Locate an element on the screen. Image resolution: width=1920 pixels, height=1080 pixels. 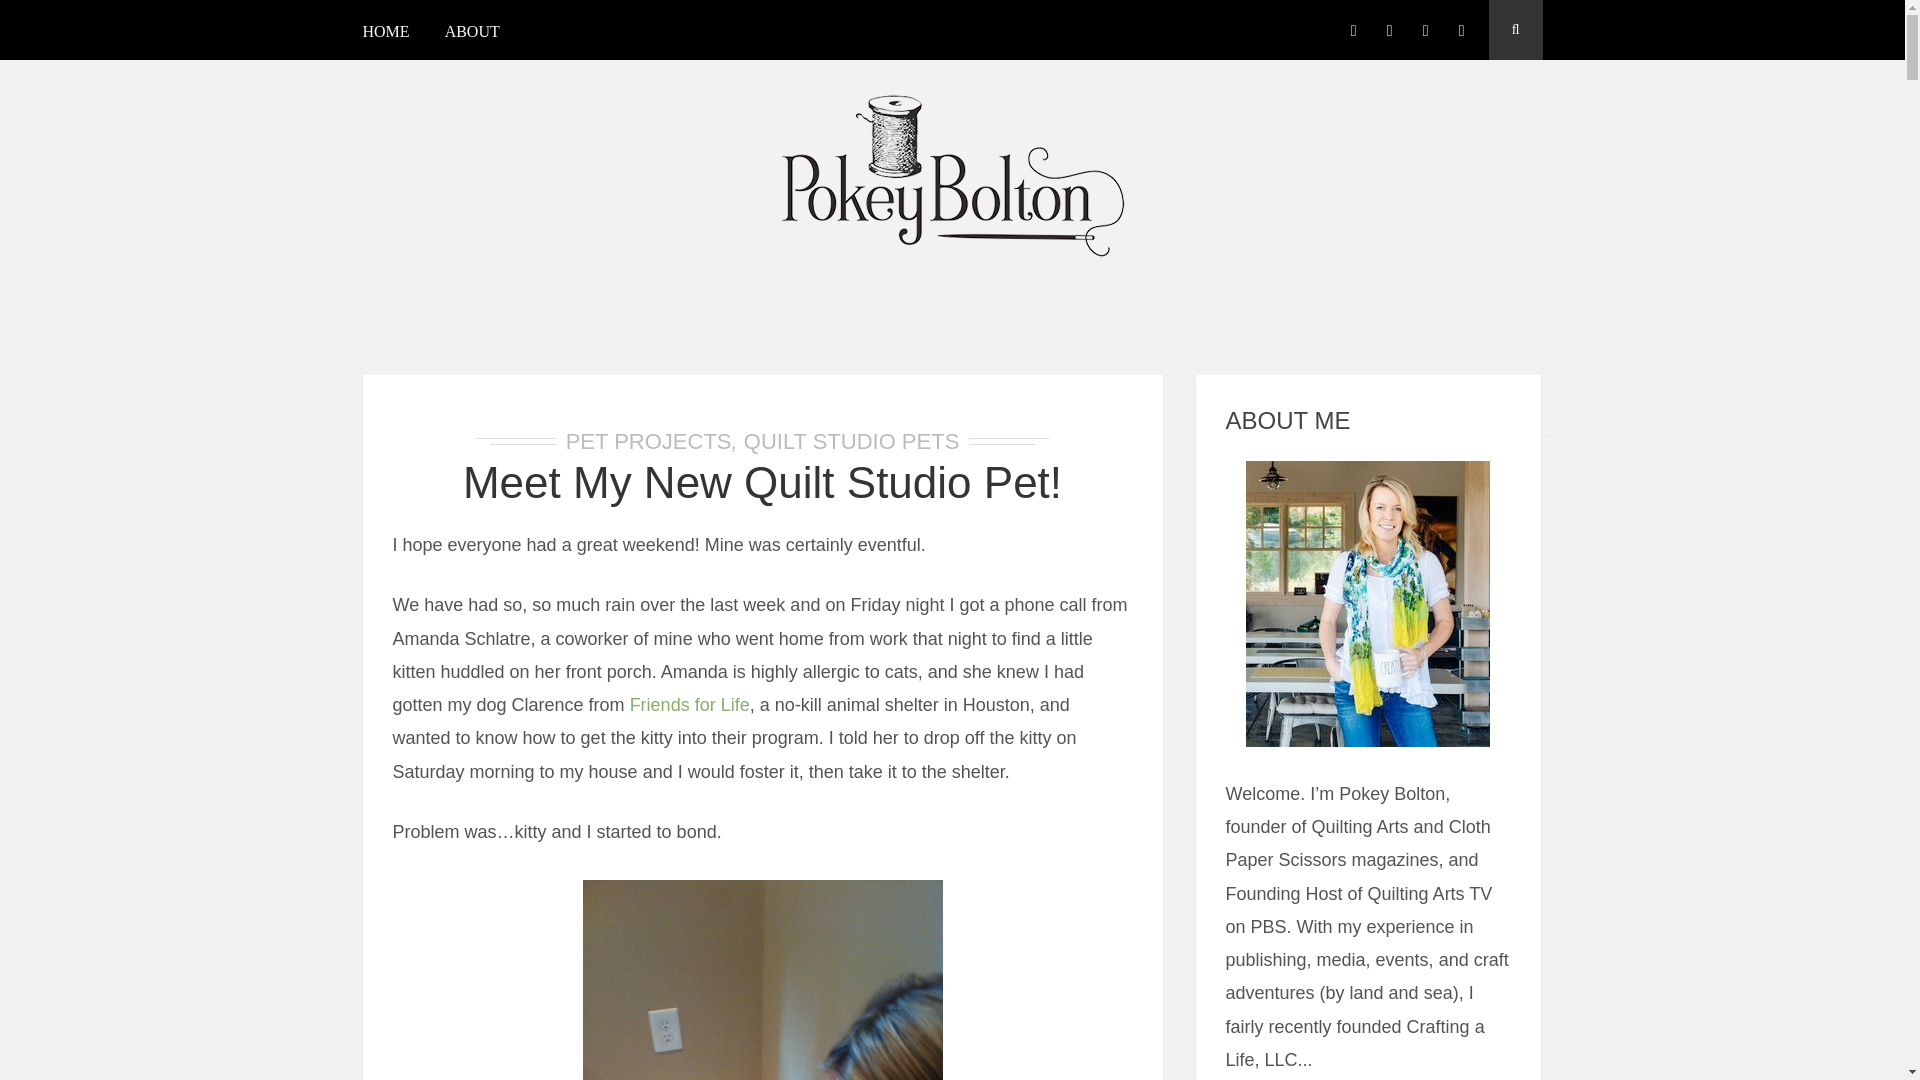
ABOUT is located at coordinates (472, 34).